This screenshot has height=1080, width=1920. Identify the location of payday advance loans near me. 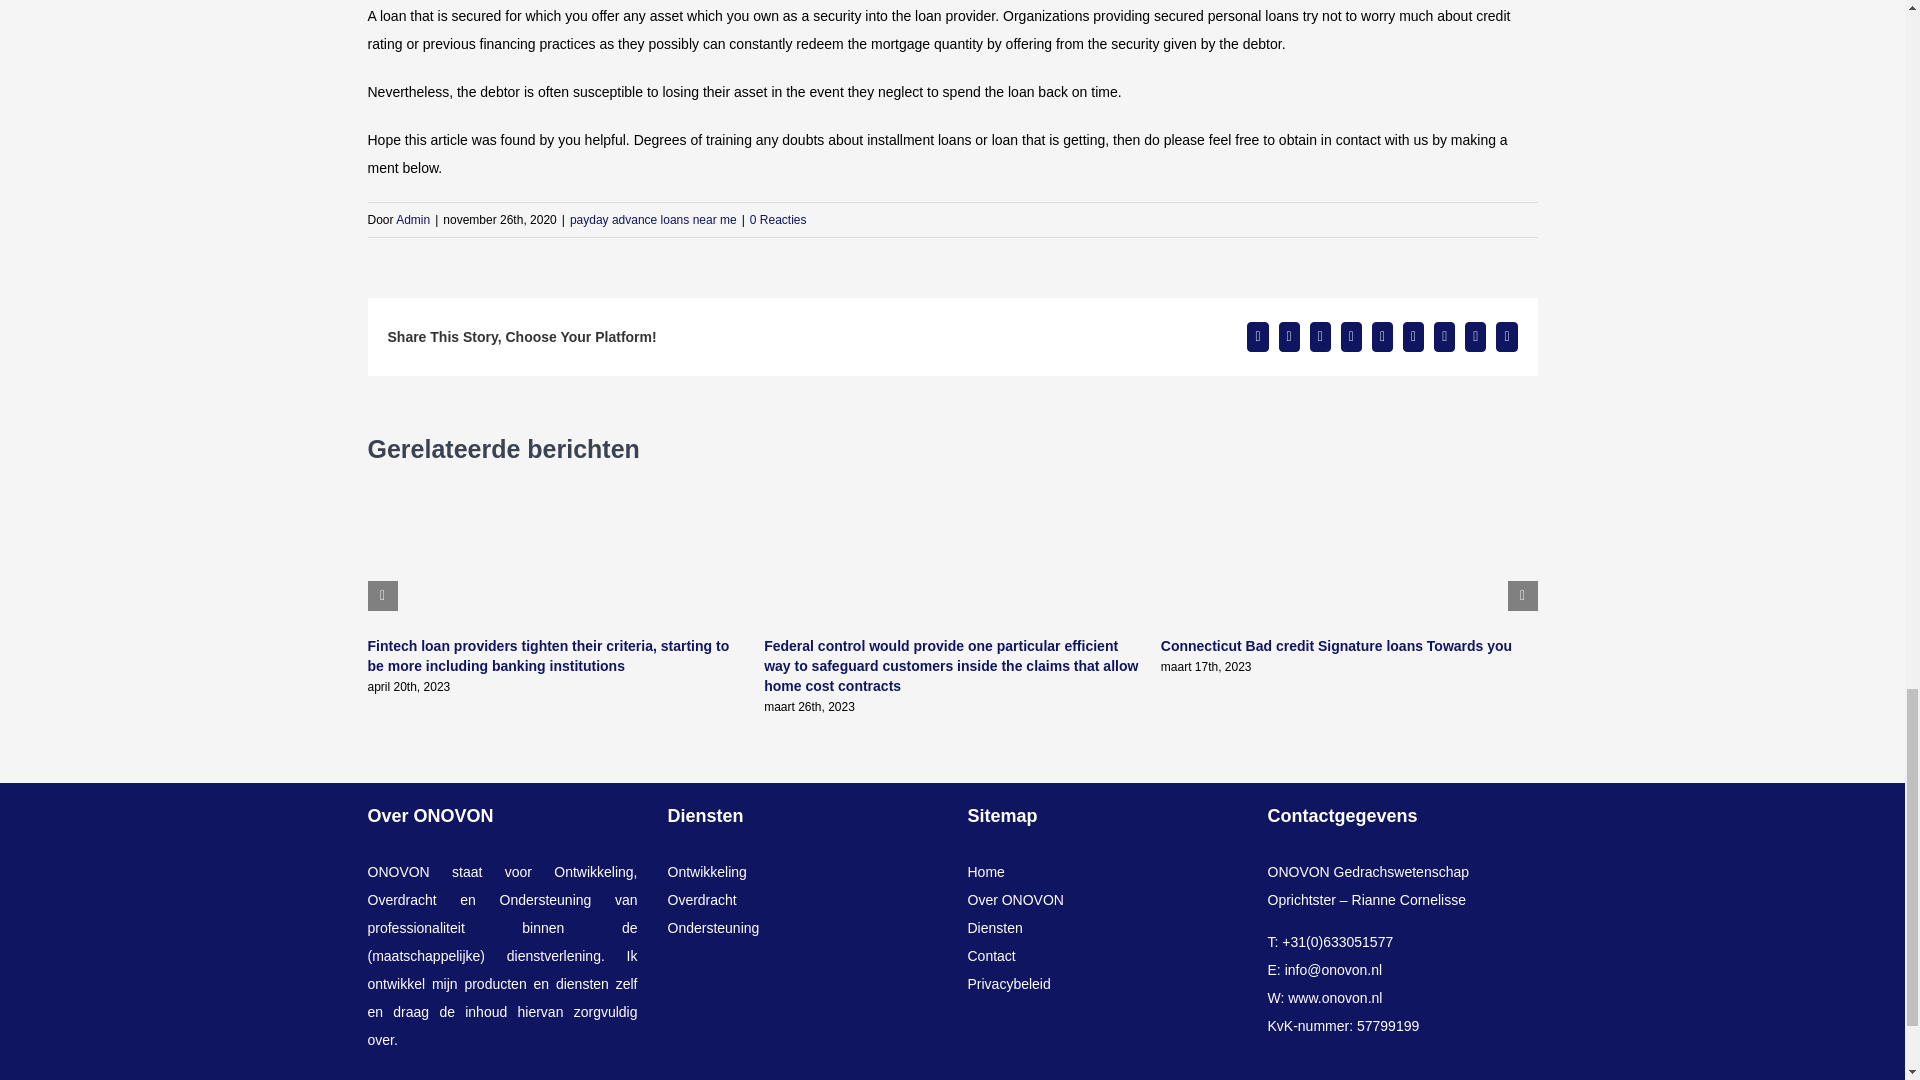
(654, 219).